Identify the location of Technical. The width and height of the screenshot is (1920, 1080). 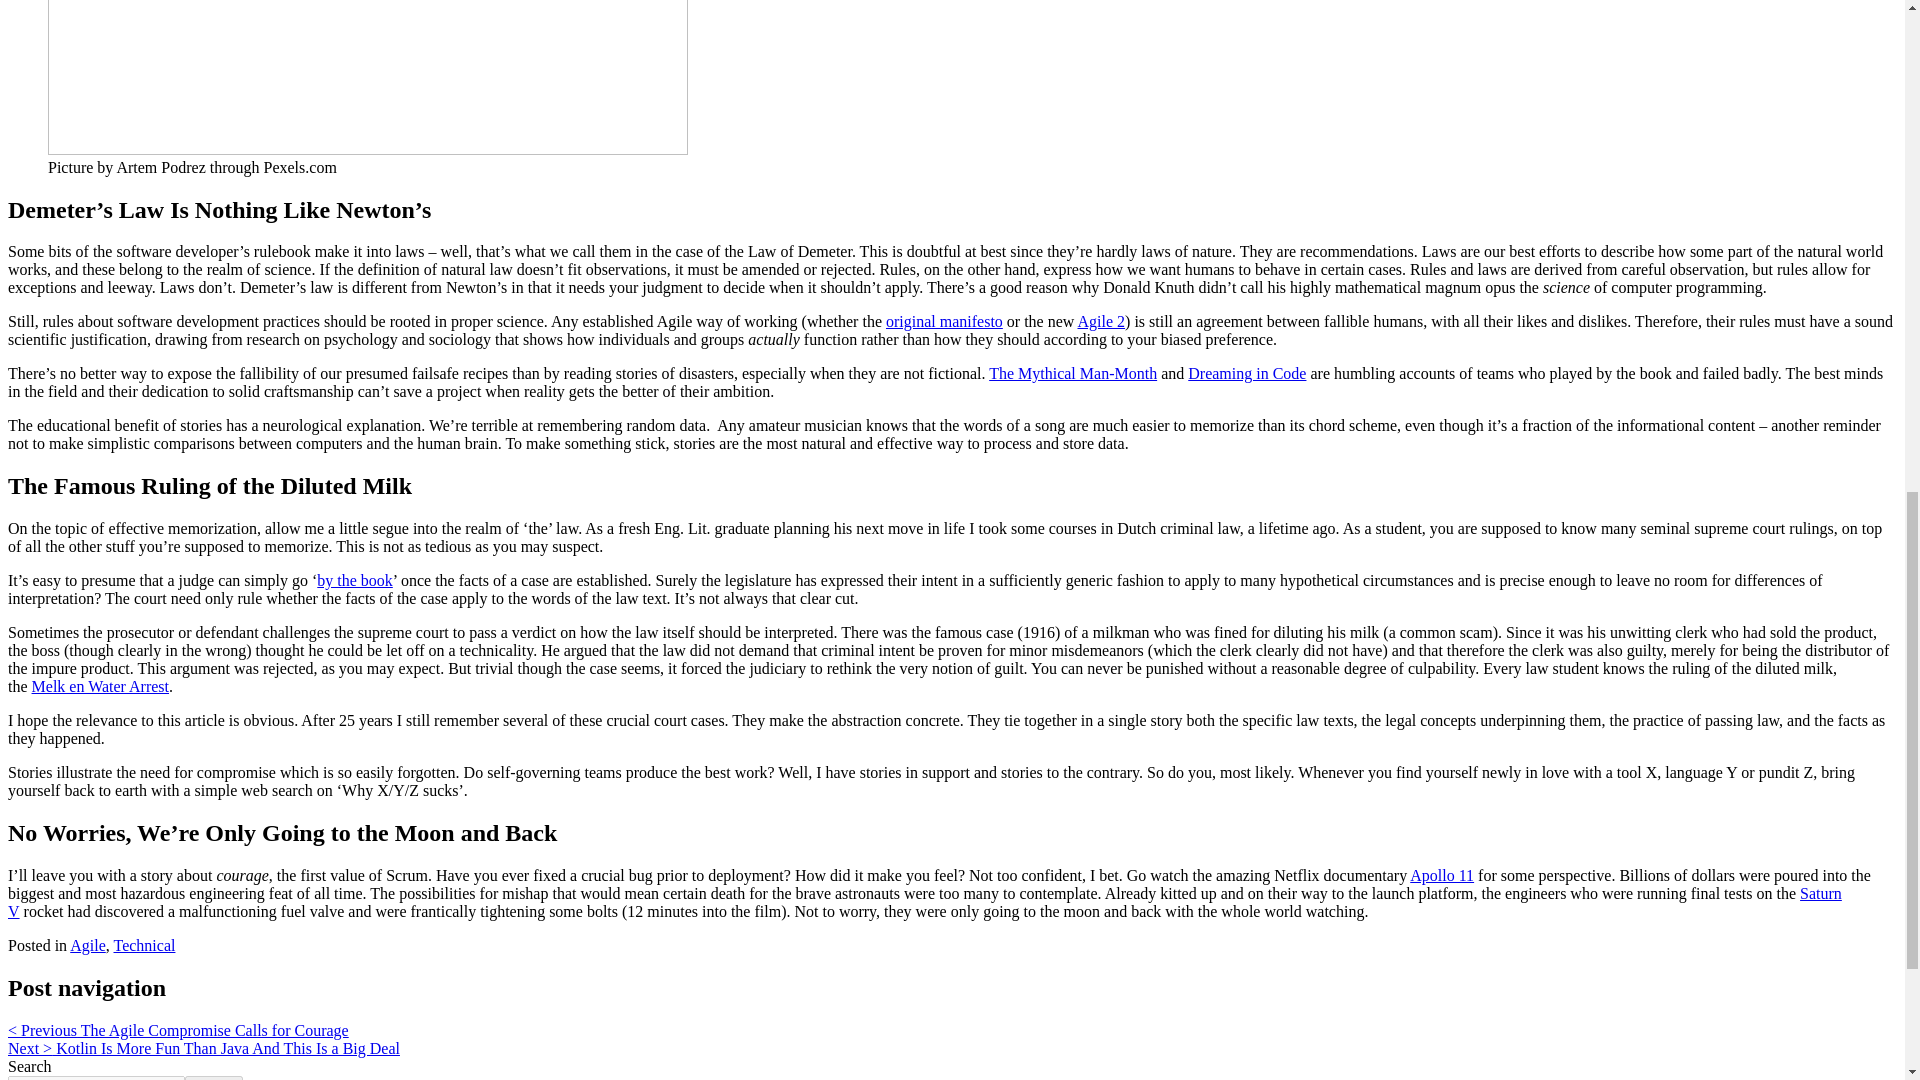
(144, 945).